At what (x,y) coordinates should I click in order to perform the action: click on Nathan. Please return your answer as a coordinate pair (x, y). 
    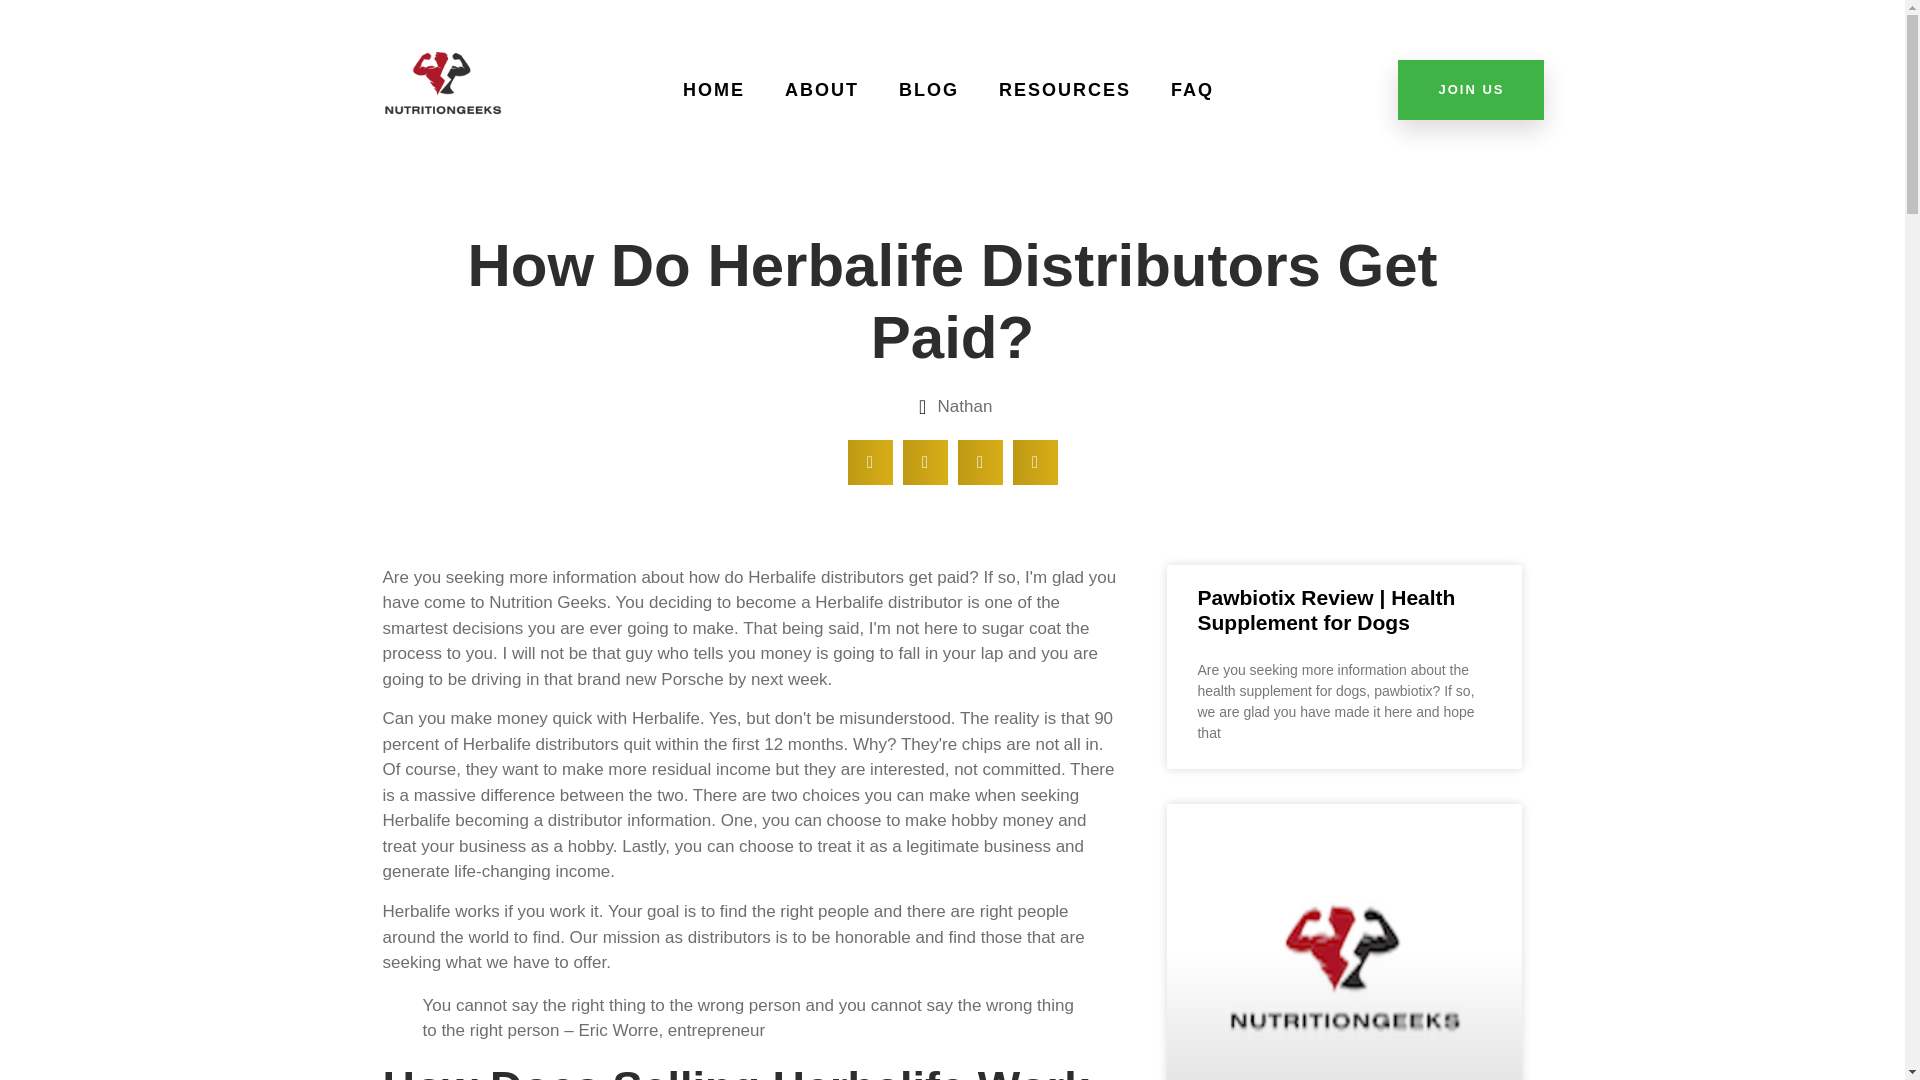
    Looking at the image, I should click on (952, 407).